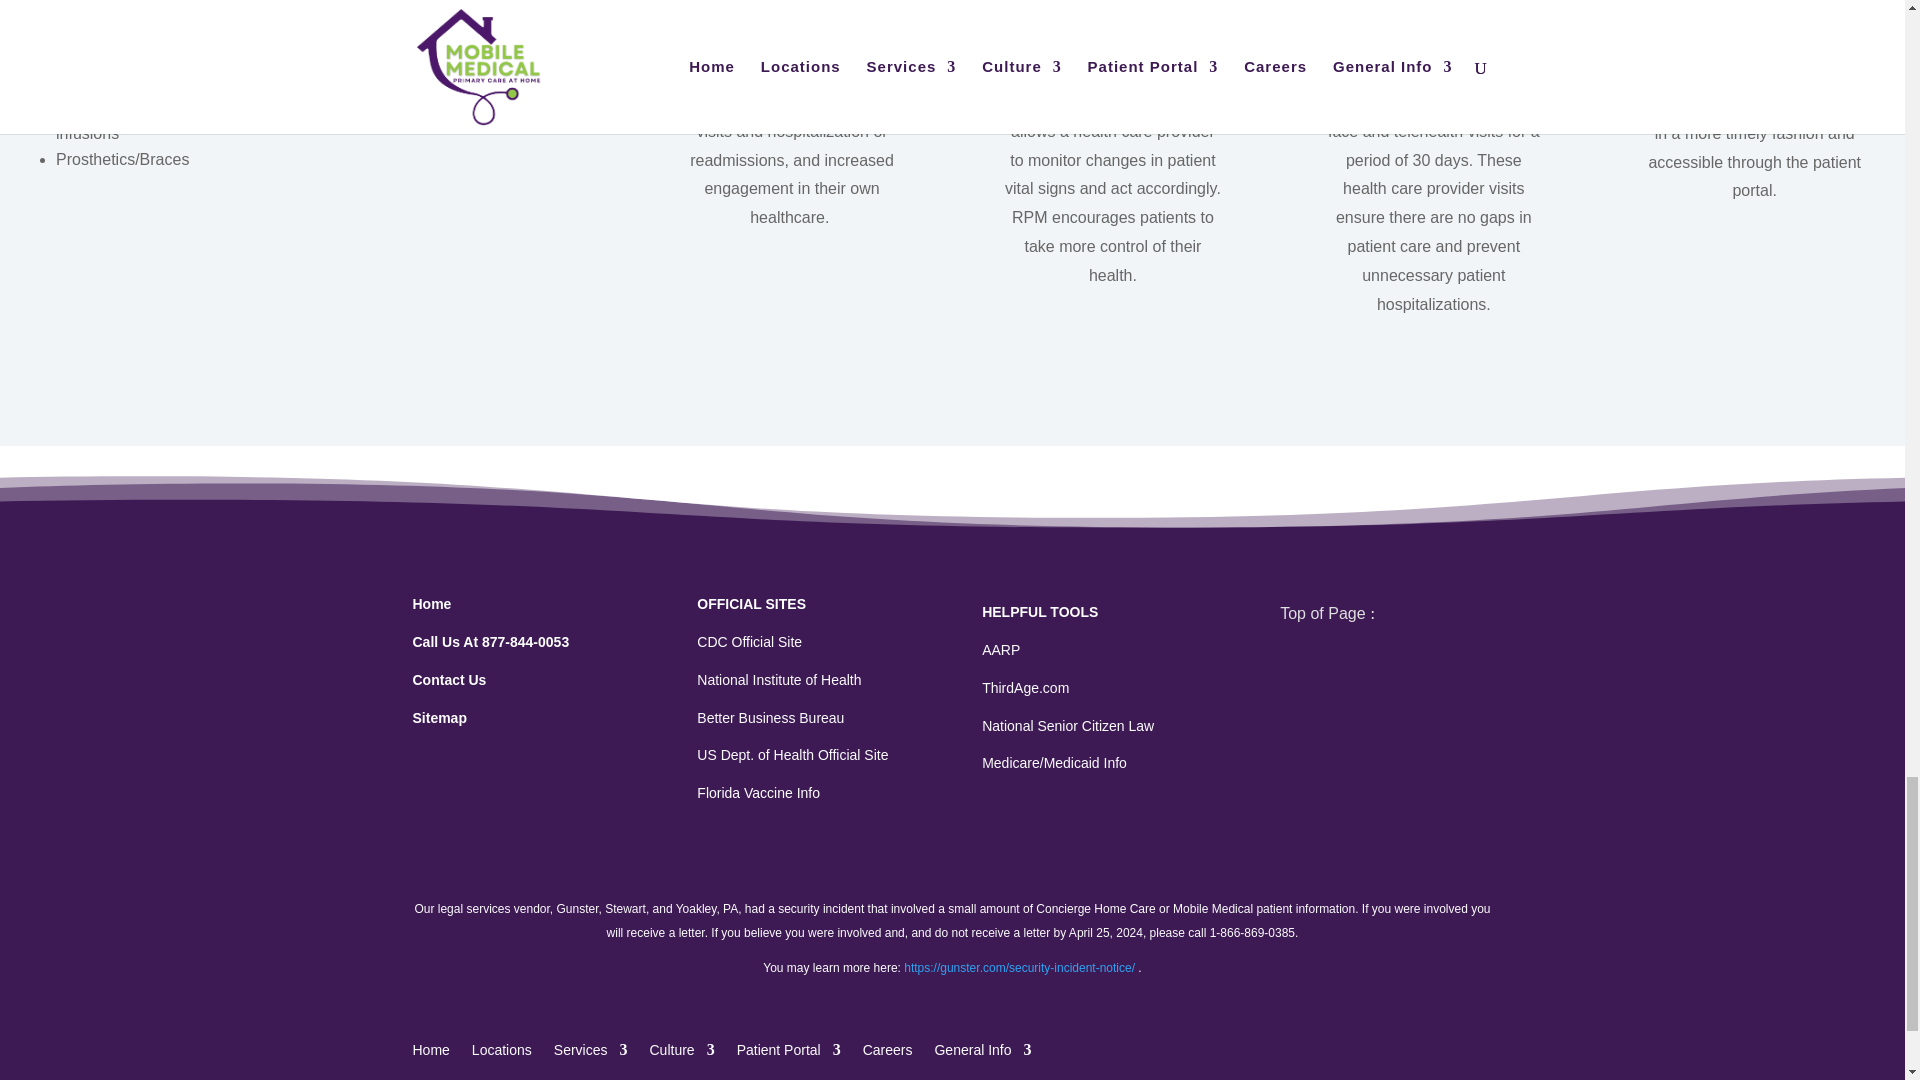  Describe the element at coordinates (432, 604) in the screenshot. I see `Home` at that location.